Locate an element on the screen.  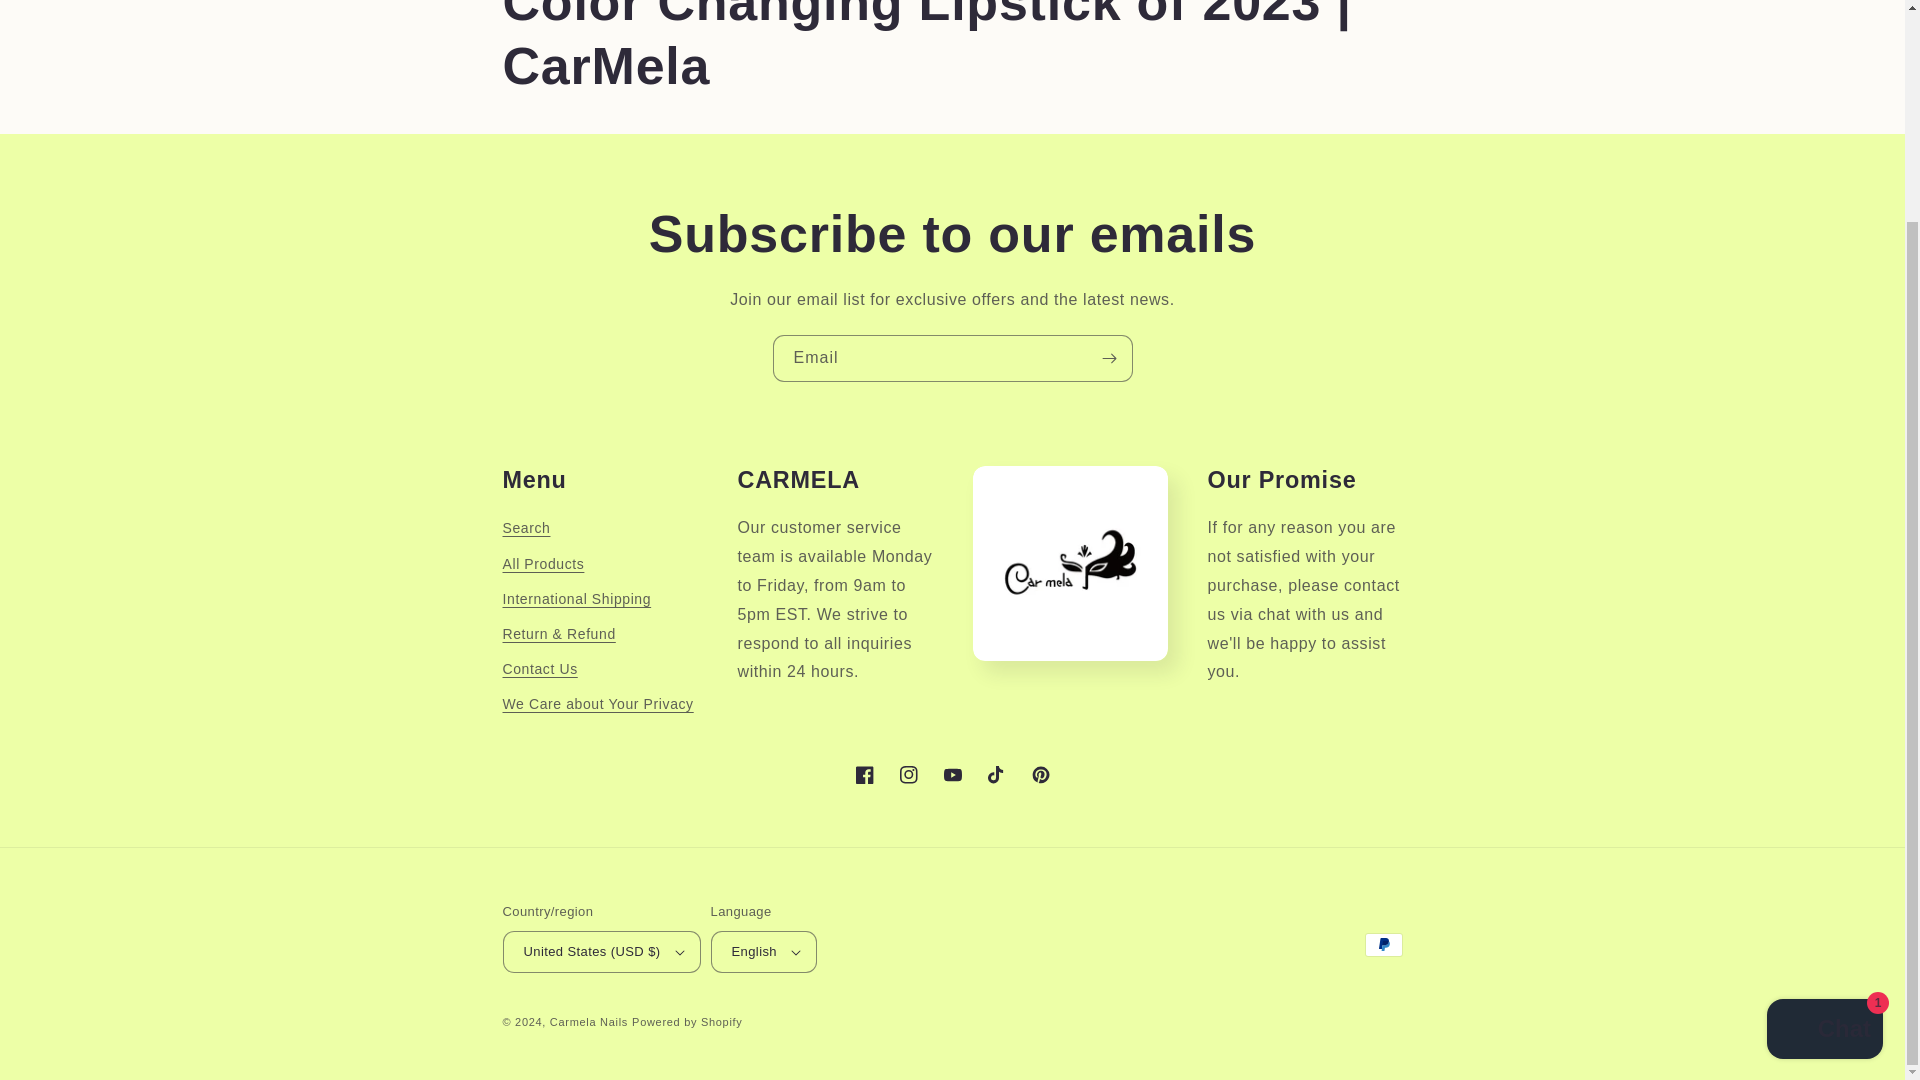
All Products is located at coordinates (542, 564).